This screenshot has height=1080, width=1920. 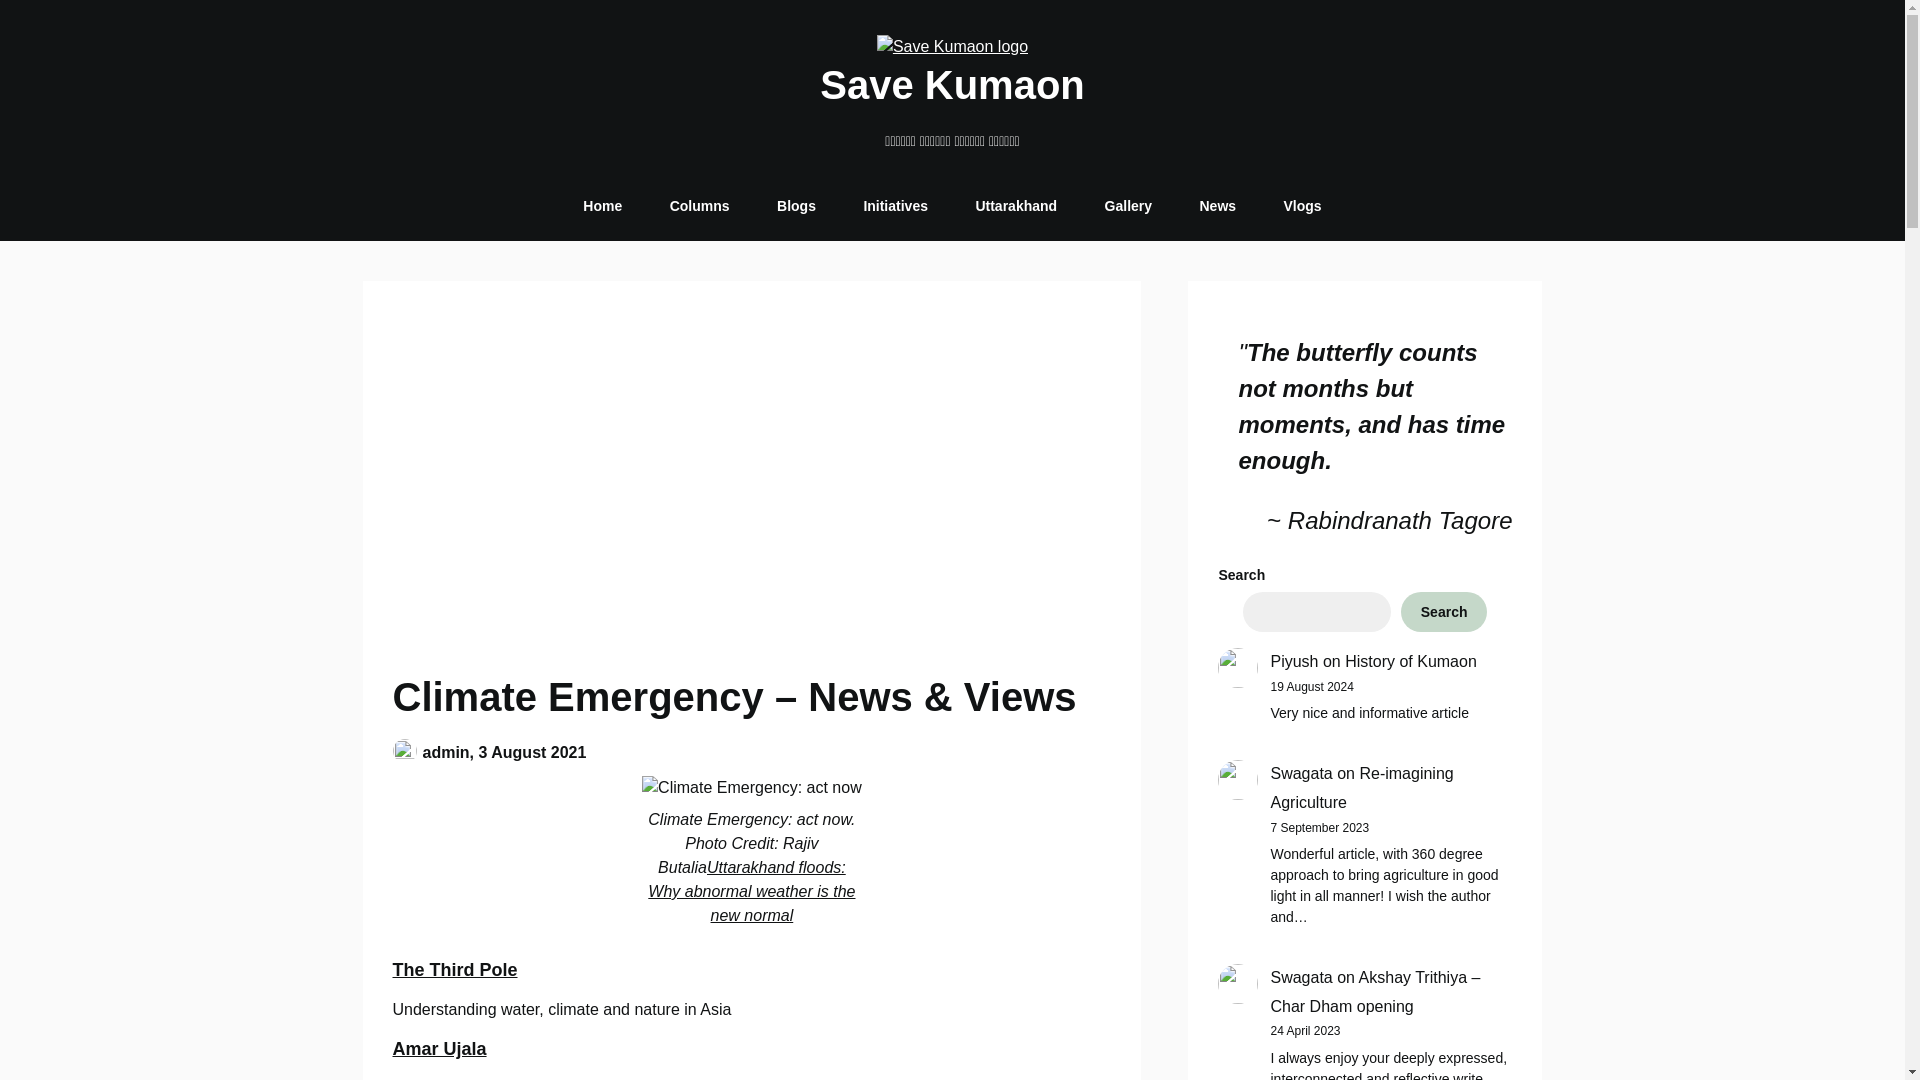 I want to click on Columns, so click(x=700, y=206).